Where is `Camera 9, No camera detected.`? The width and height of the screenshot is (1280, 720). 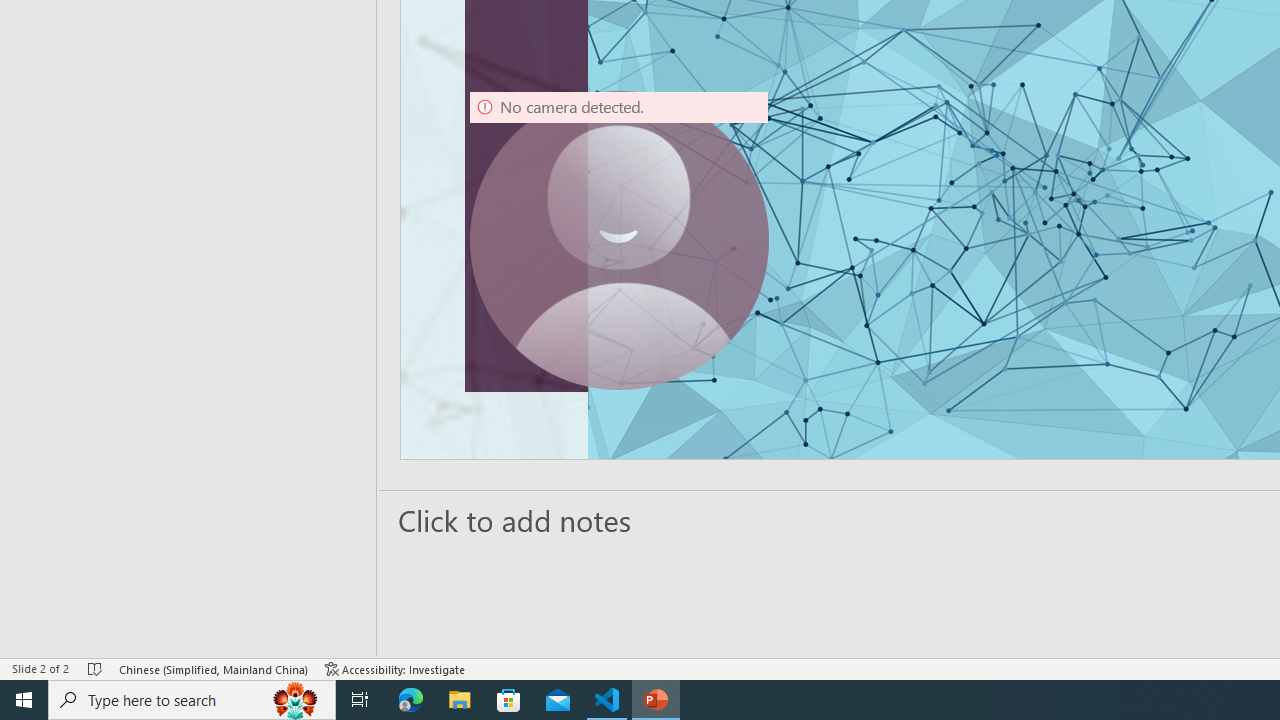 Camera 9, No camera detected. is located at coordinates (619, 240).